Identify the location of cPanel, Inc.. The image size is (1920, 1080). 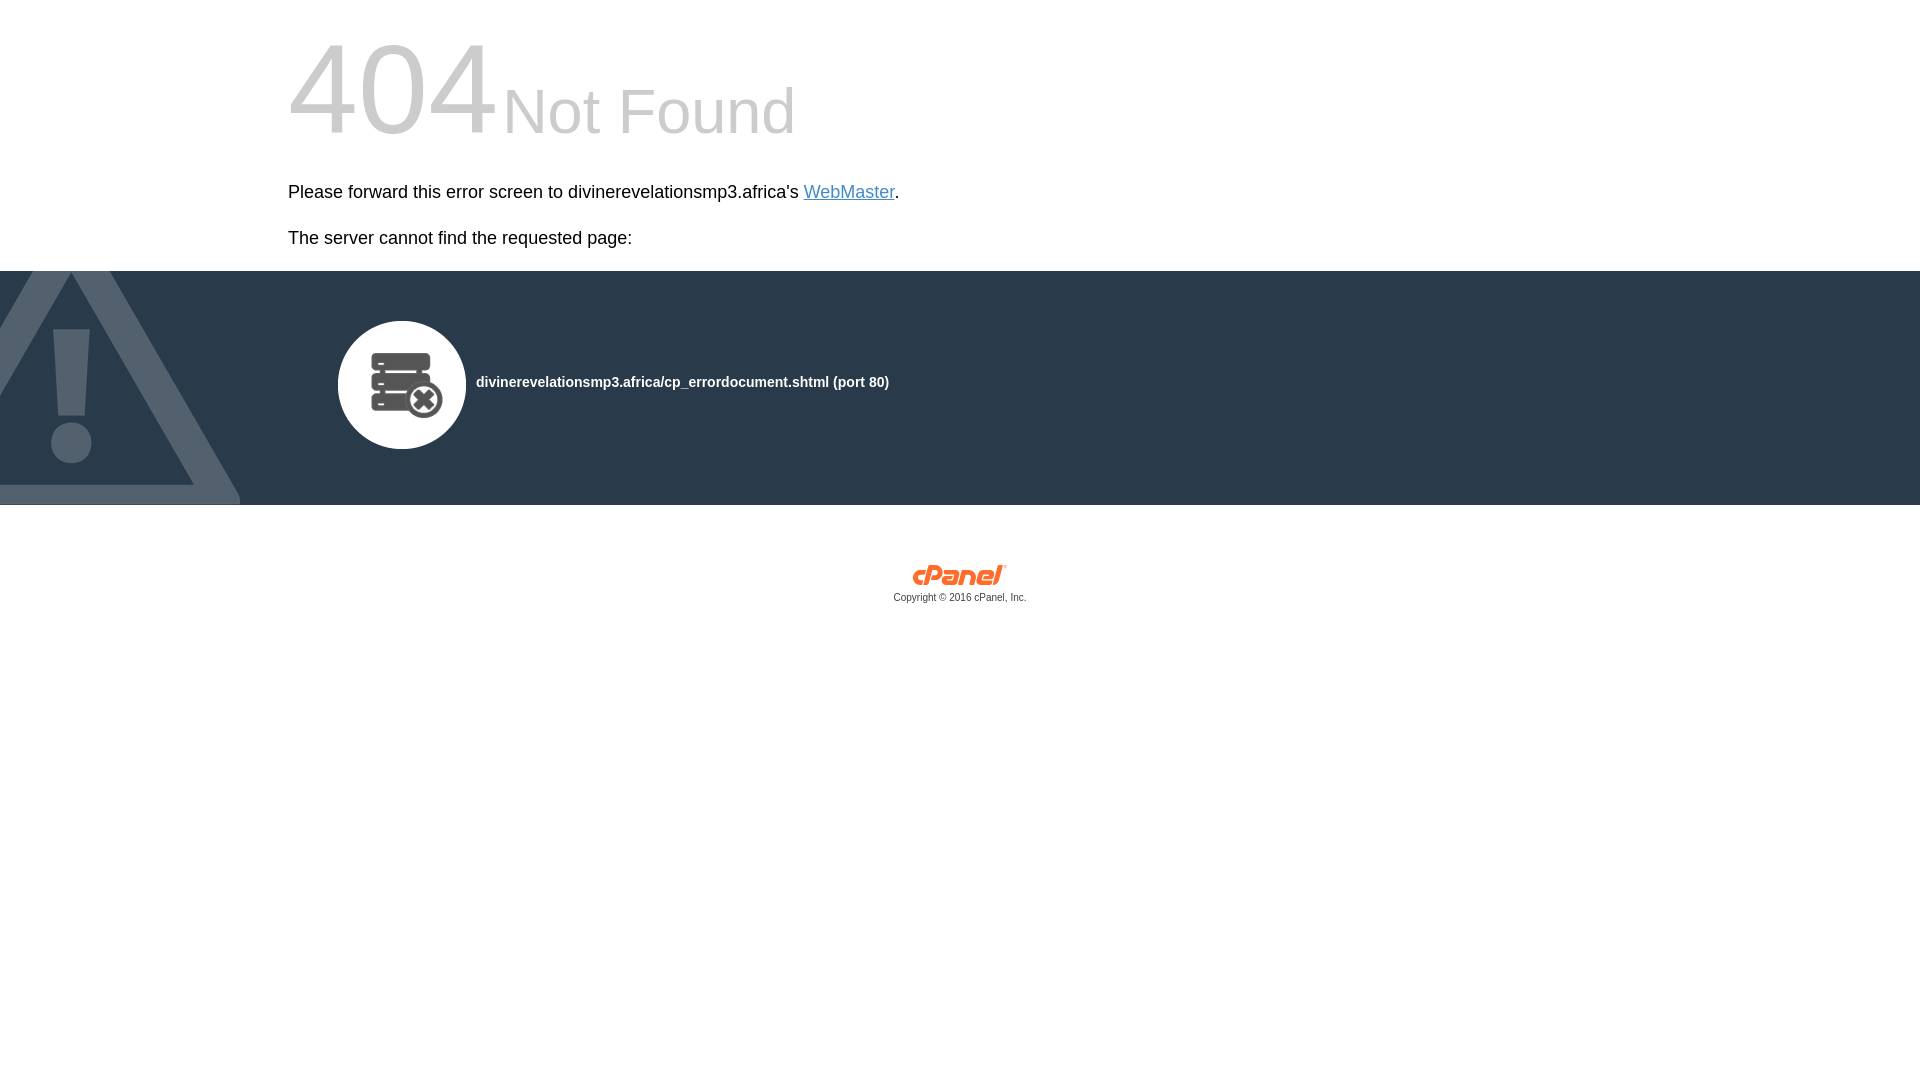
(960, 588).